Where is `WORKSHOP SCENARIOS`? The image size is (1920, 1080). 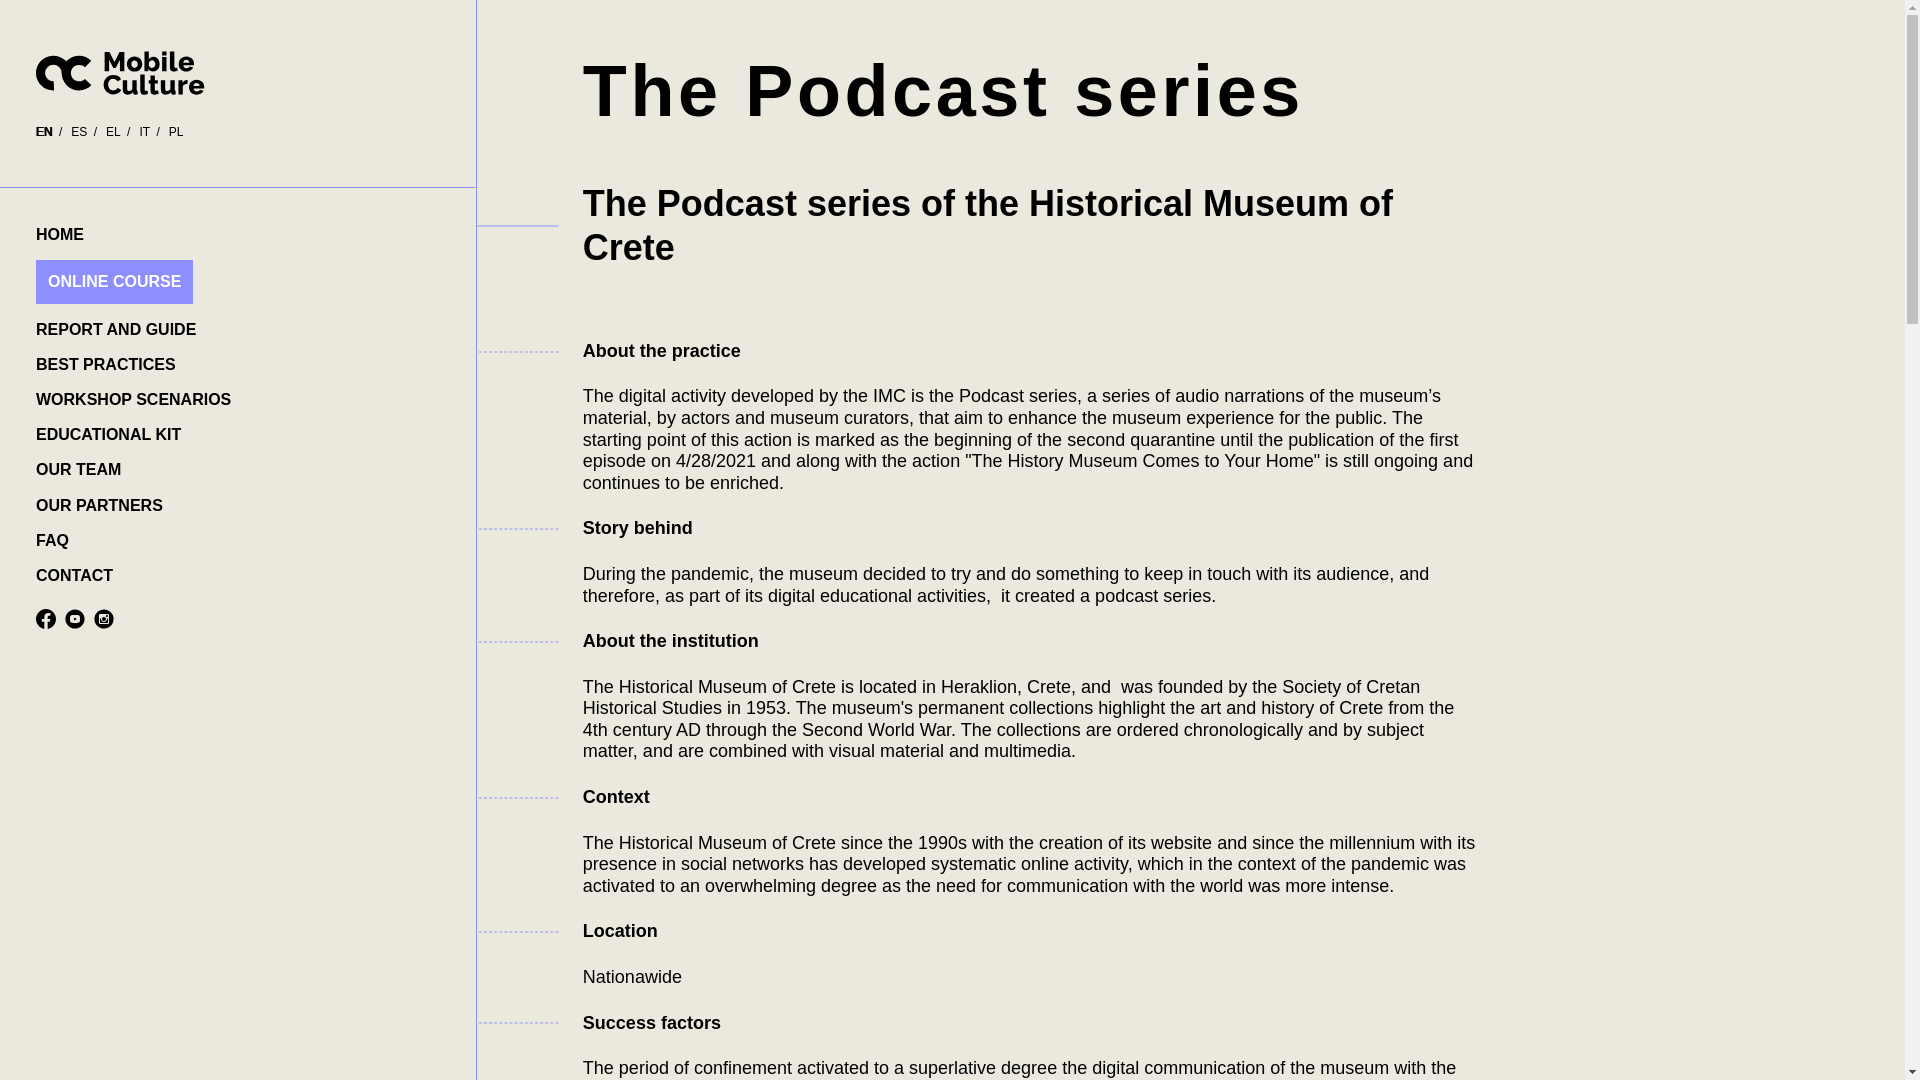 WORKSHOP SCENARIOS is located at coordinates (133, 399).